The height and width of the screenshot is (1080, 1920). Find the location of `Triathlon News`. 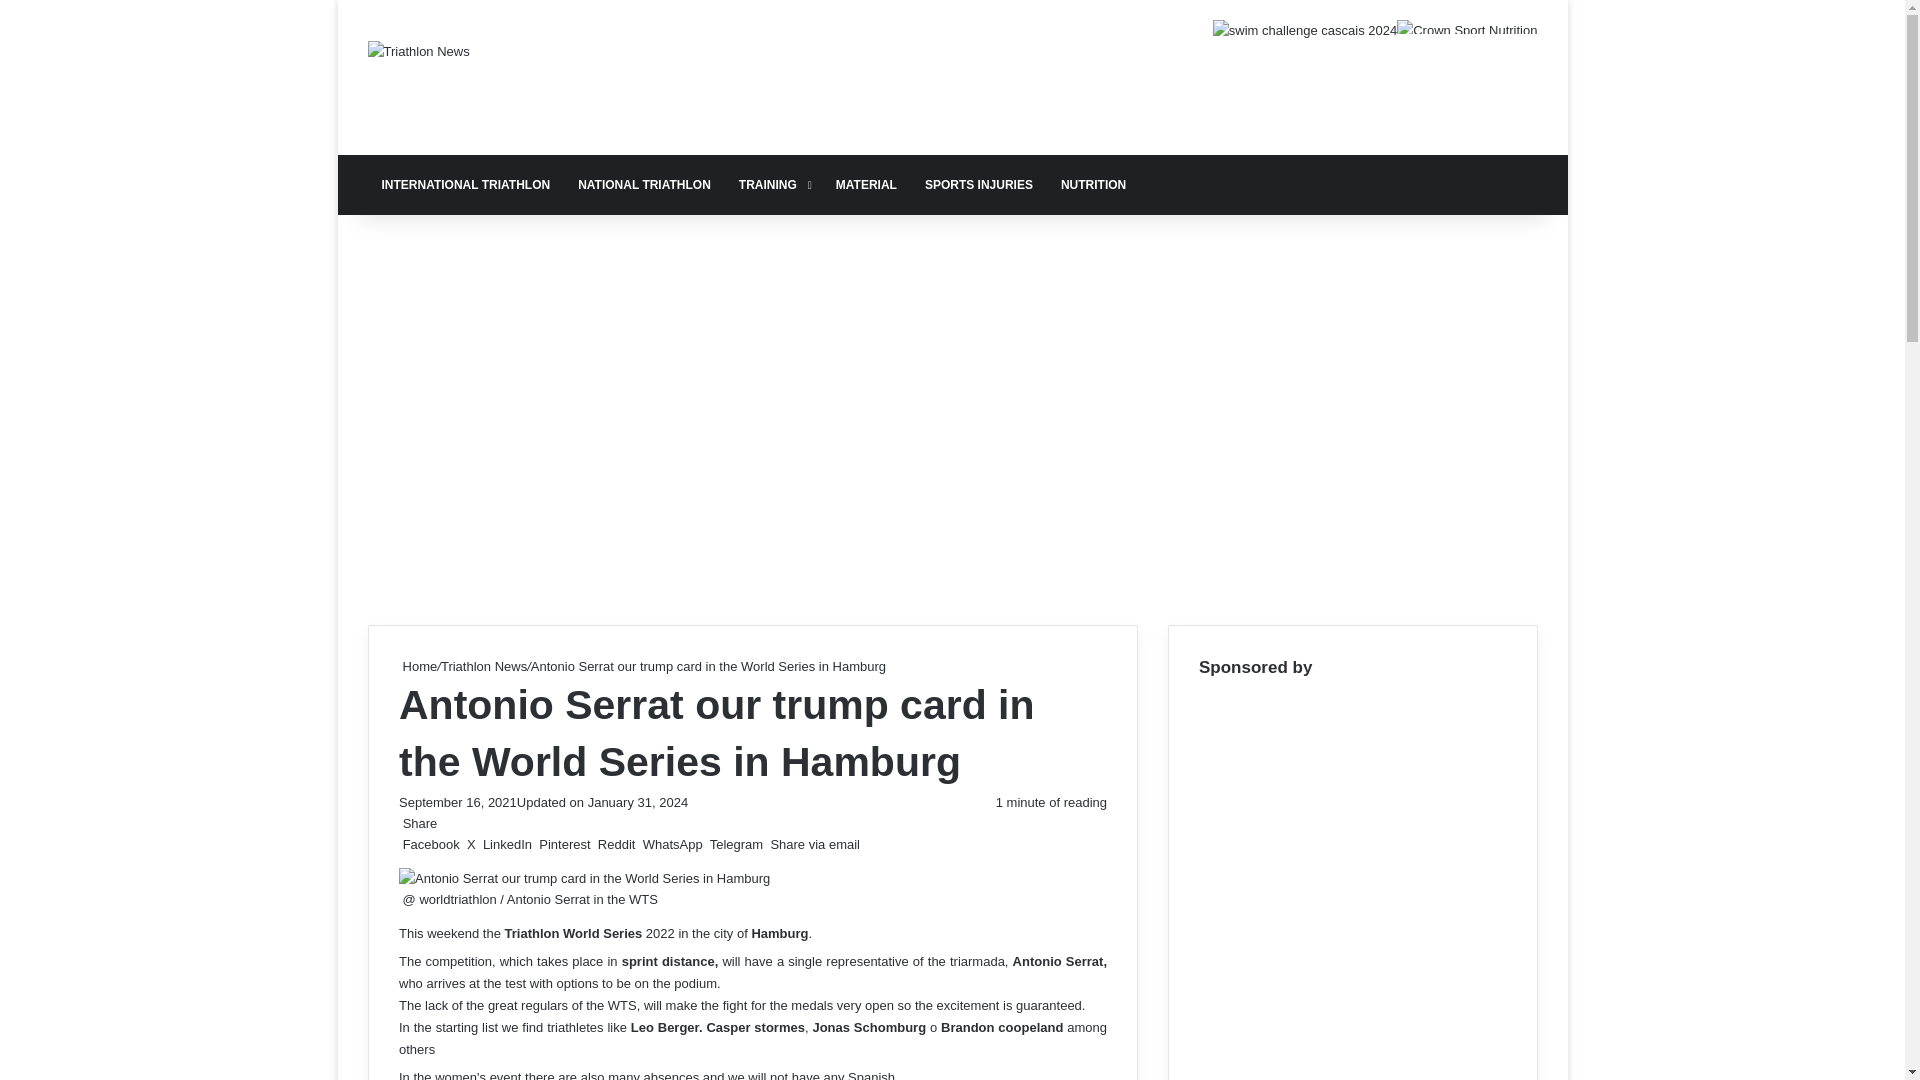

Triathlon News is located at coordinates (419, 50).